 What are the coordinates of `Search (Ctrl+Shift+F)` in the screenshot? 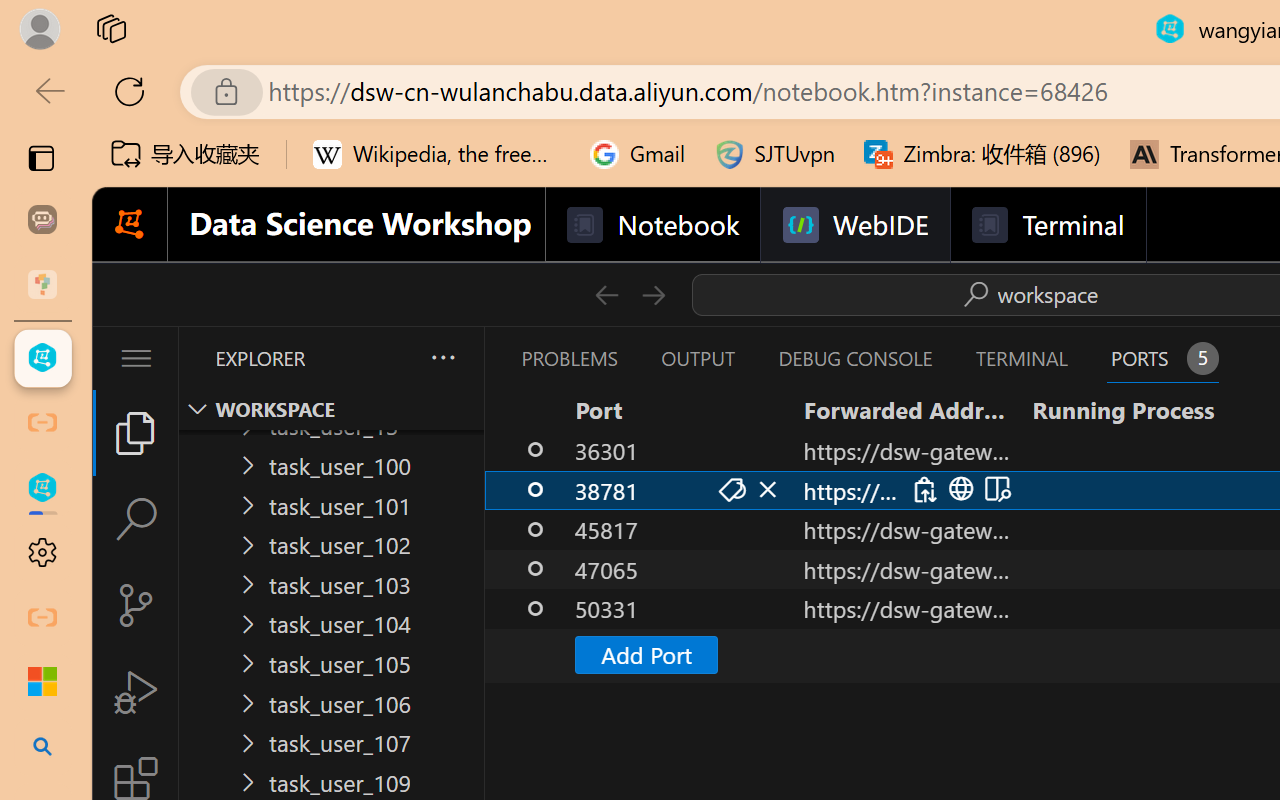 It's located at (136, 519).